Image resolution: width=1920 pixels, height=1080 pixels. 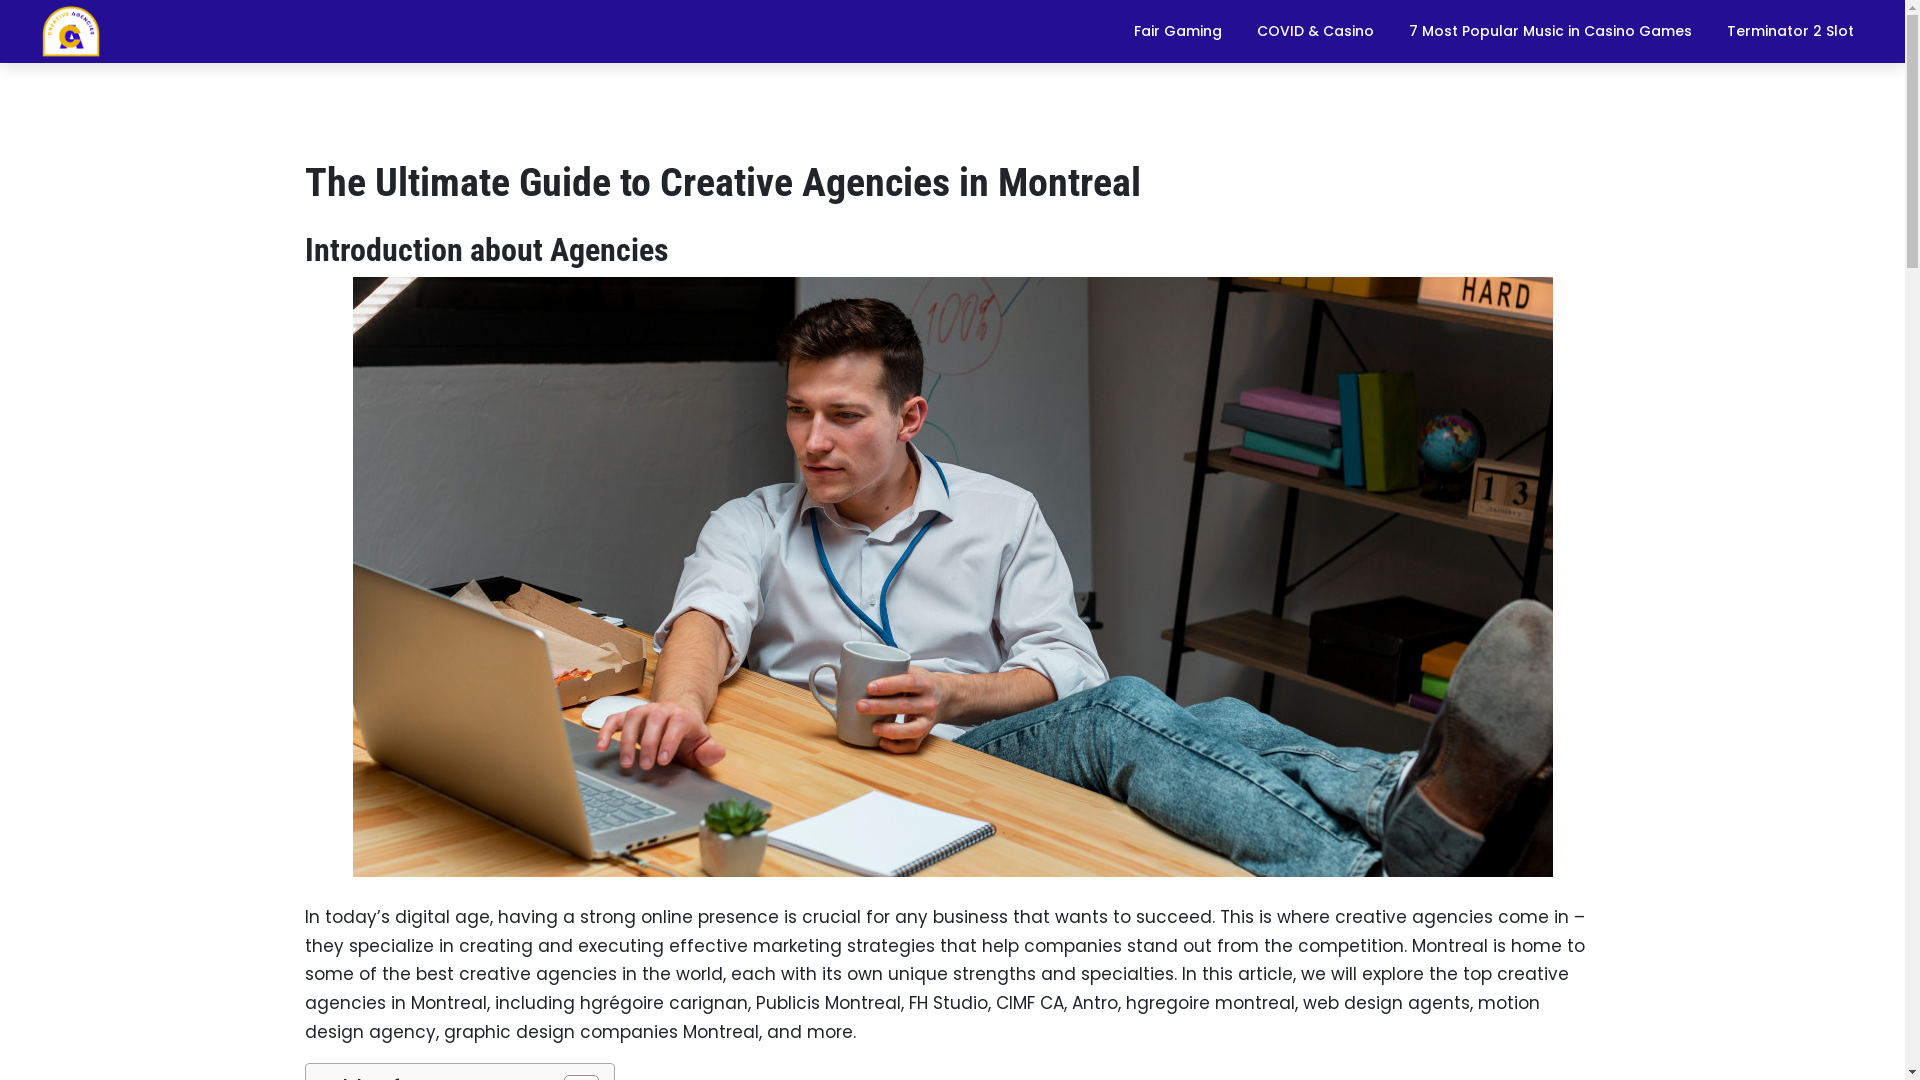 I want to click on 7 Most Popular Music in Casino Games, so click(x=1550, y=31).